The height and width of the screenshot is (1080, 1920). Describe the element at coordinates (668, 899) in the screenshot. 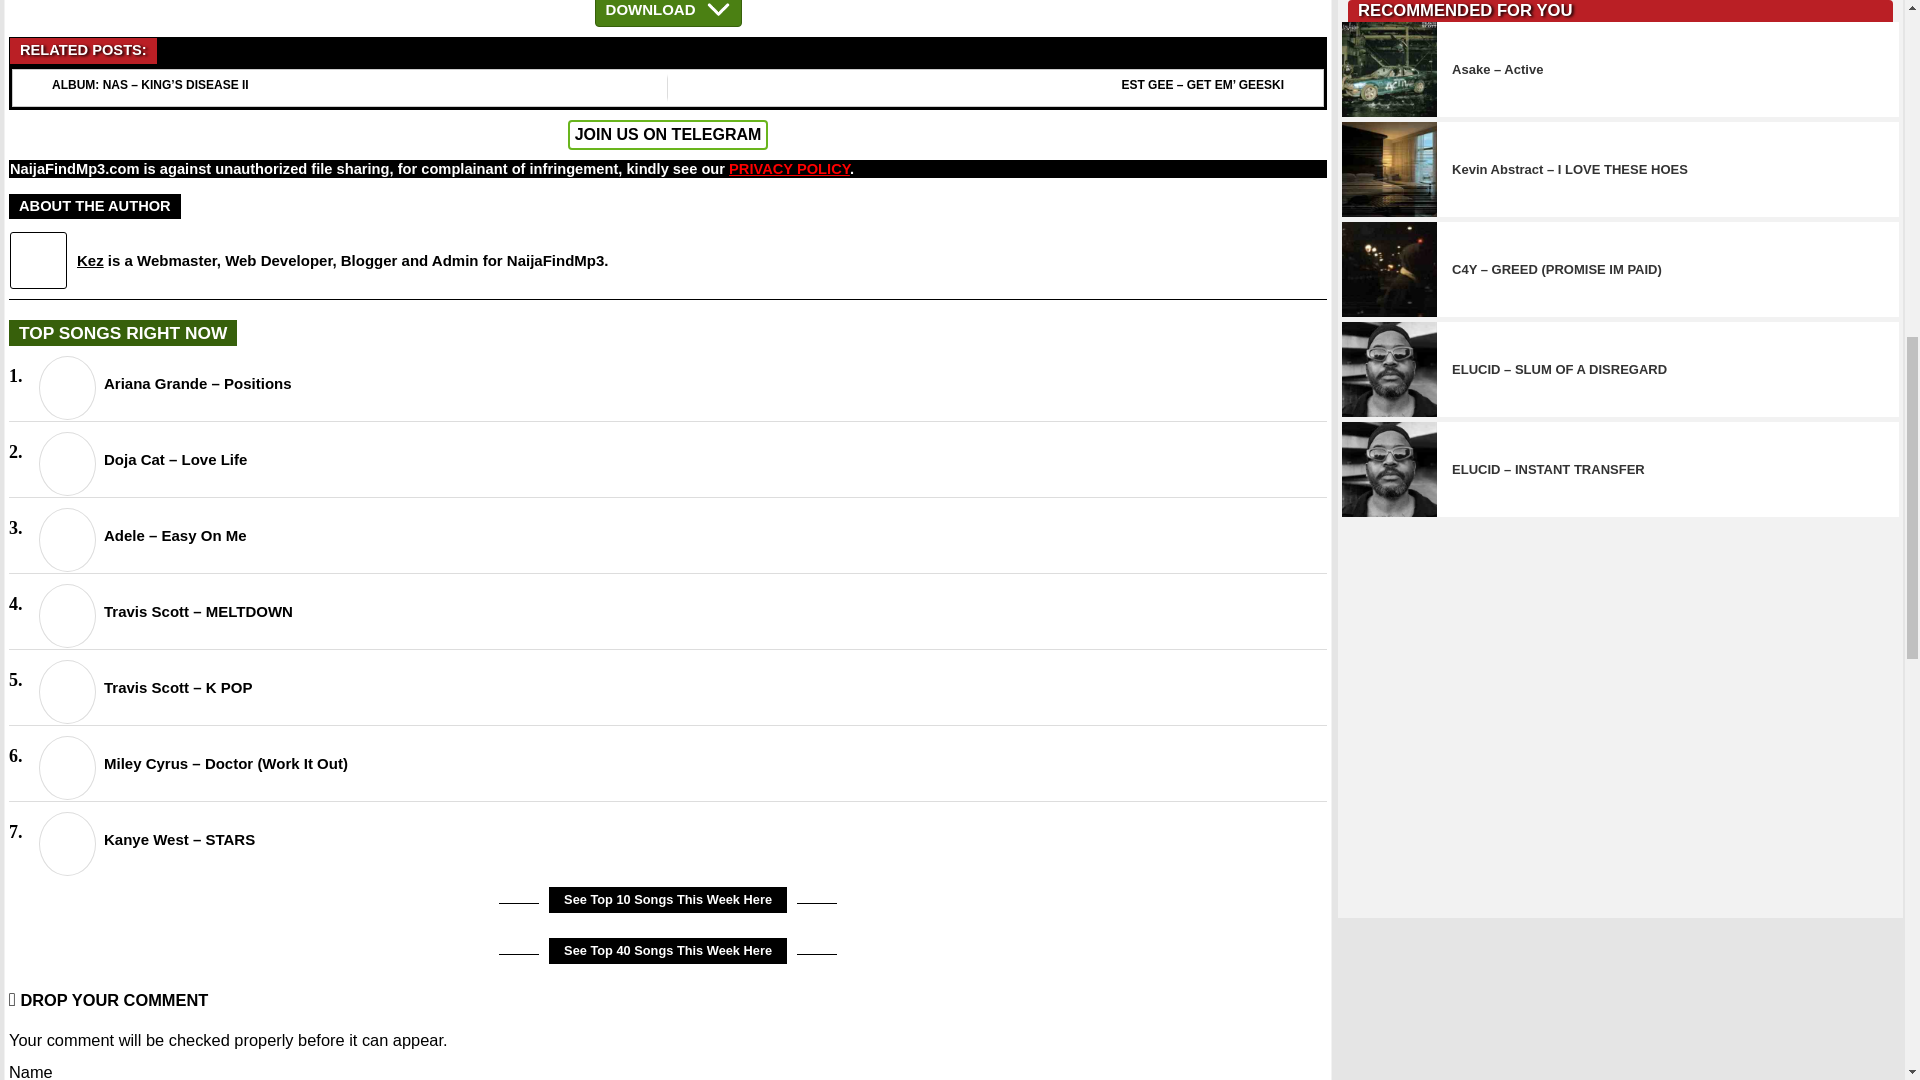

I see `See Top 10 Songs This Week Here` at that location.